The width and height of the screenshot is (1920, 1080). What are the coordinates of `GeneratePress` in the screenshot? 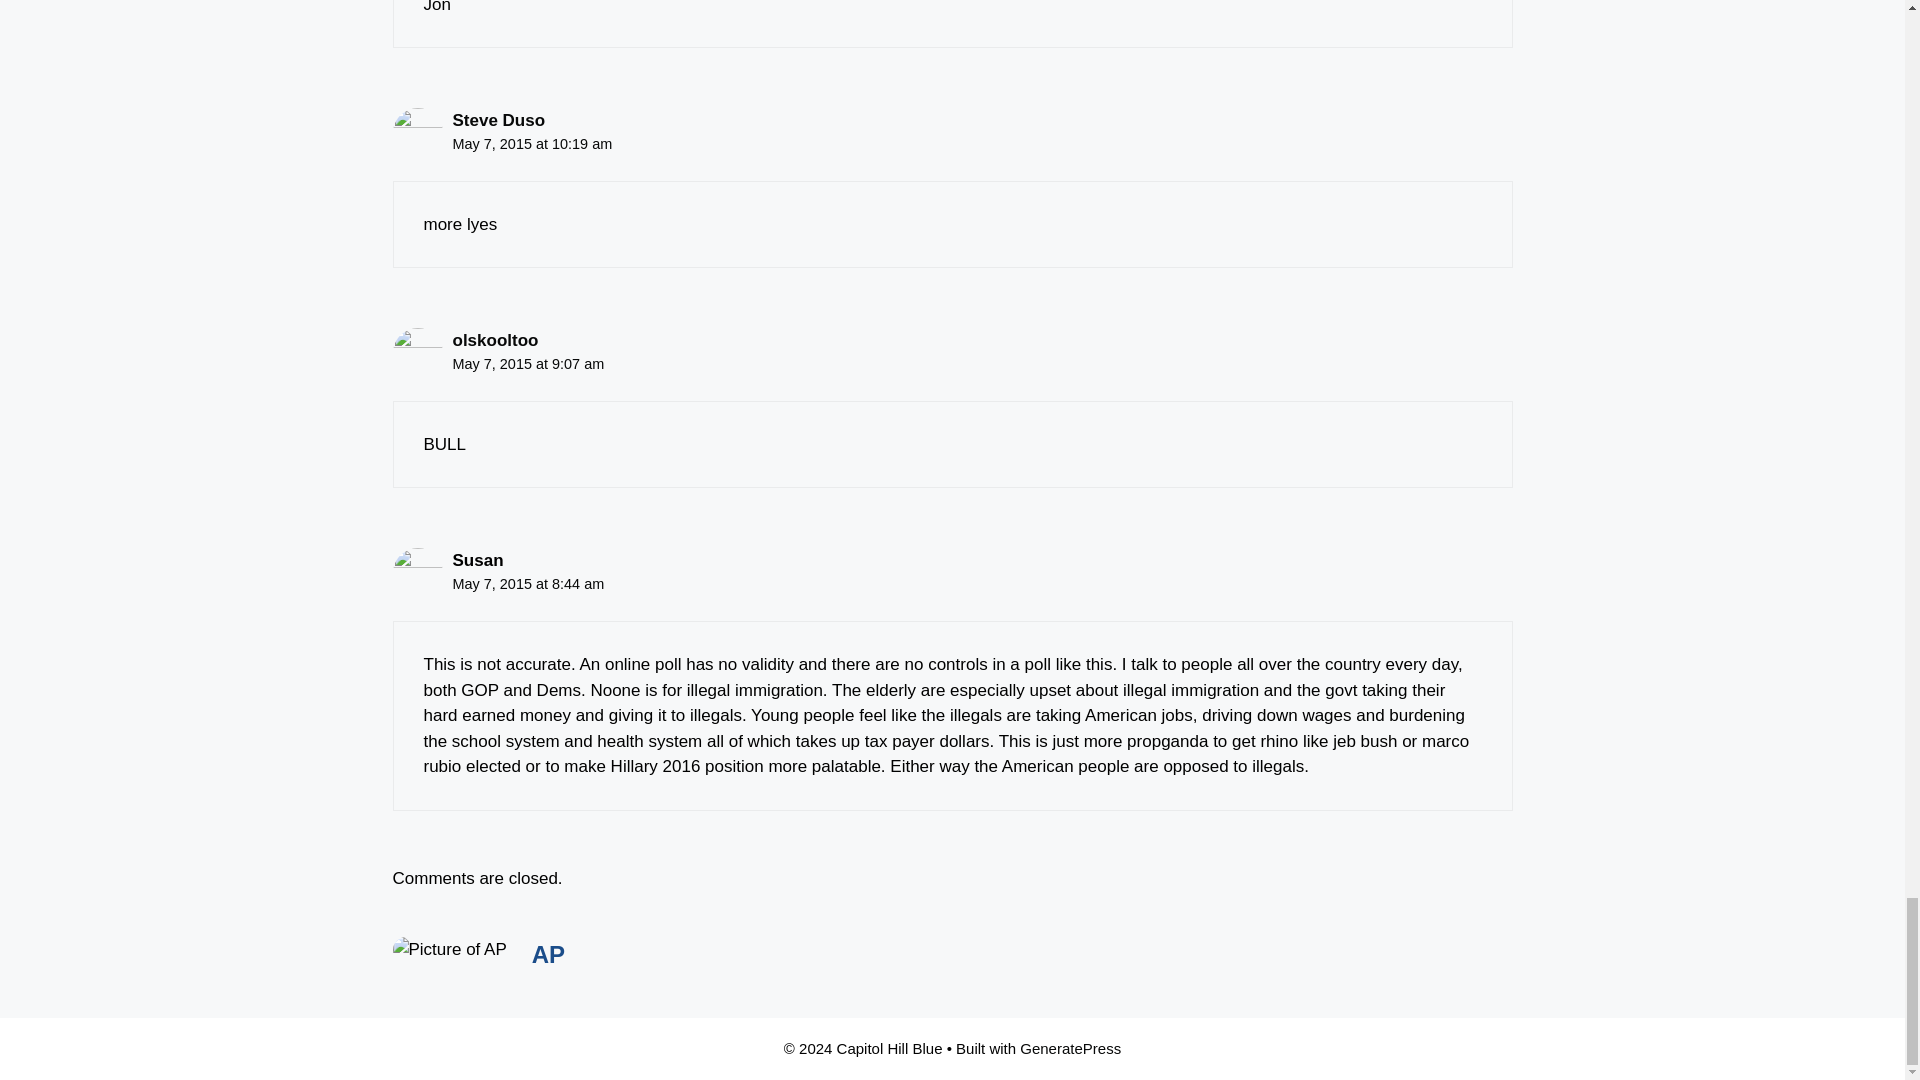 It's located at (1070, 1048).